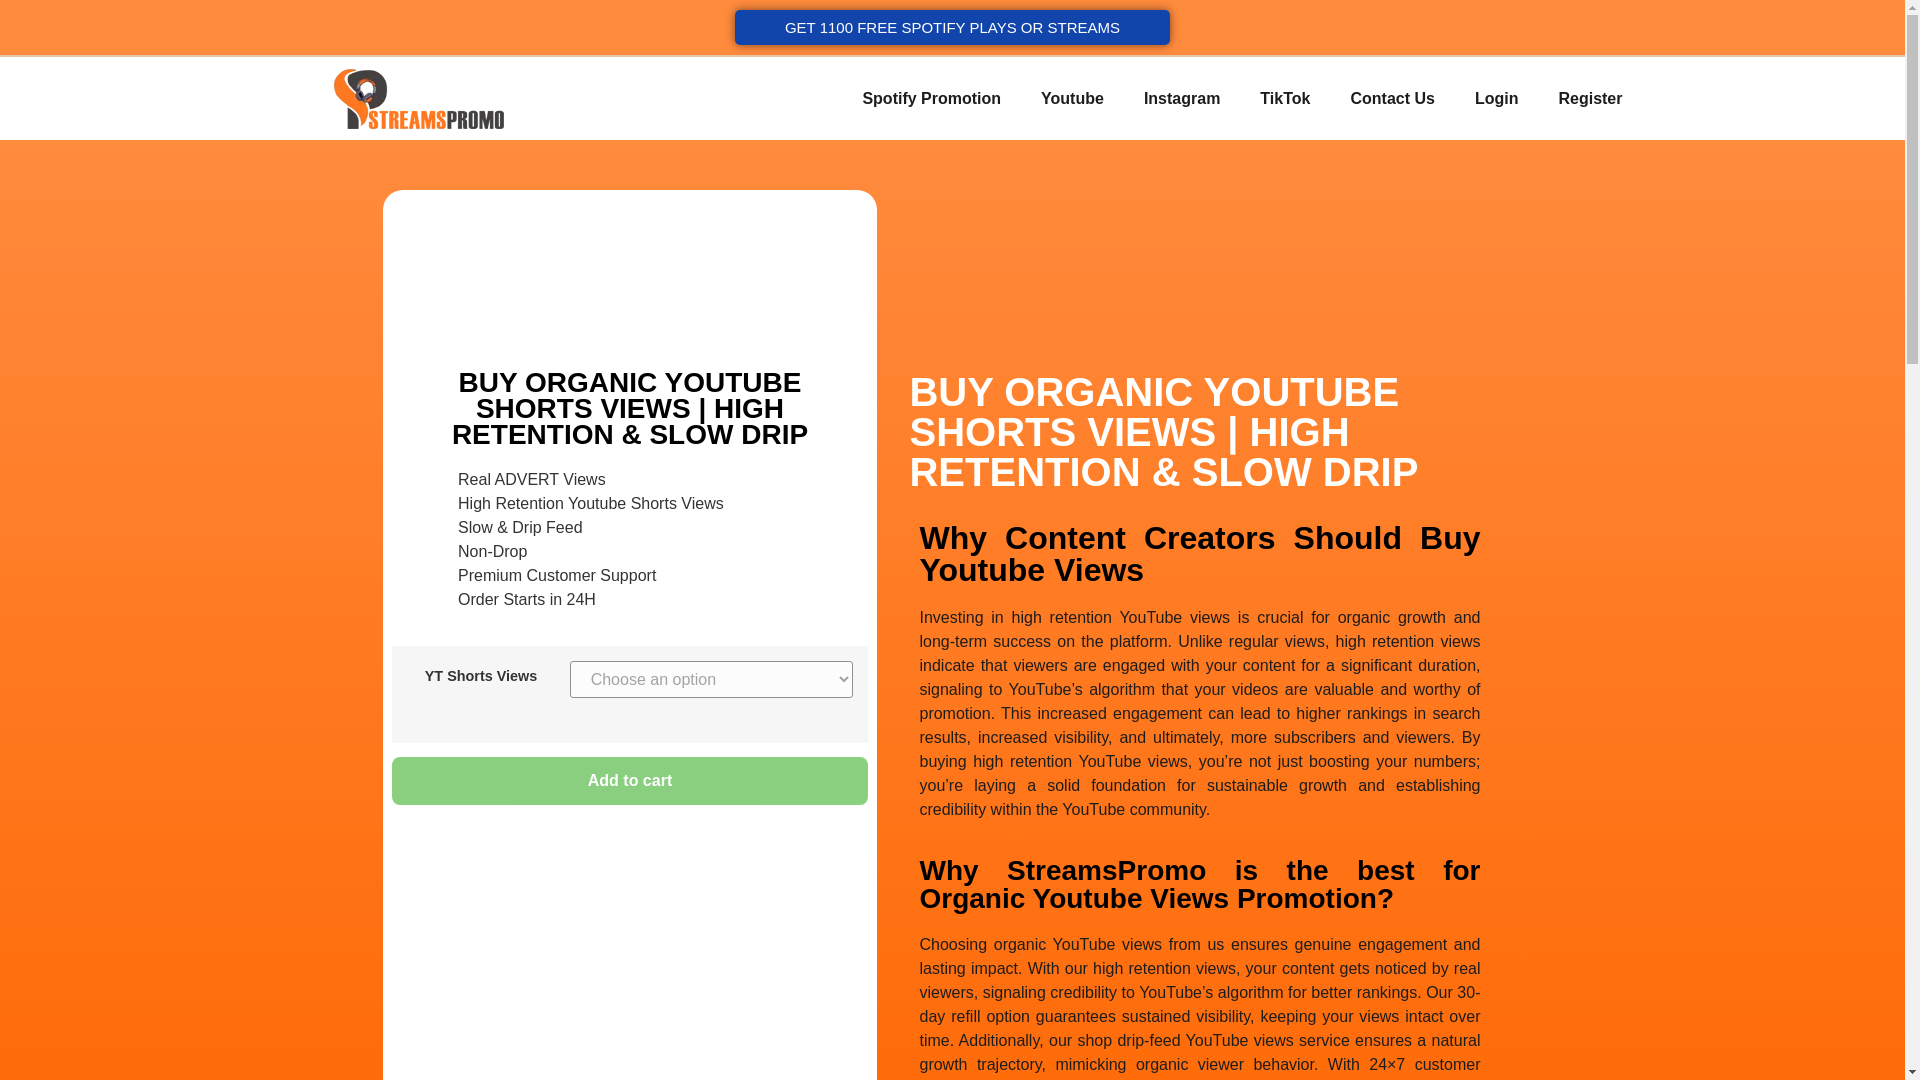 Image resolution: width=1920 pixels, height=1080 pixels. I want to click on Register, so click(1589, 98).